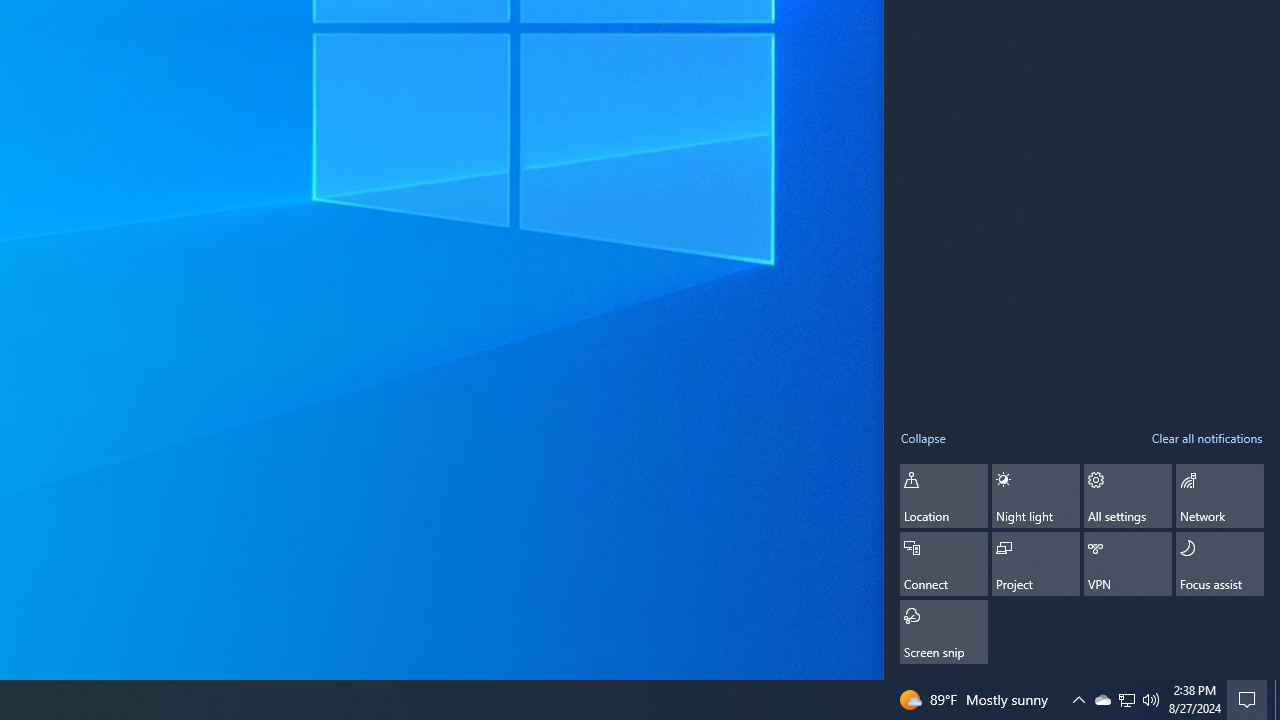  I want to click on Notification Chevron, so click(1078, 700).